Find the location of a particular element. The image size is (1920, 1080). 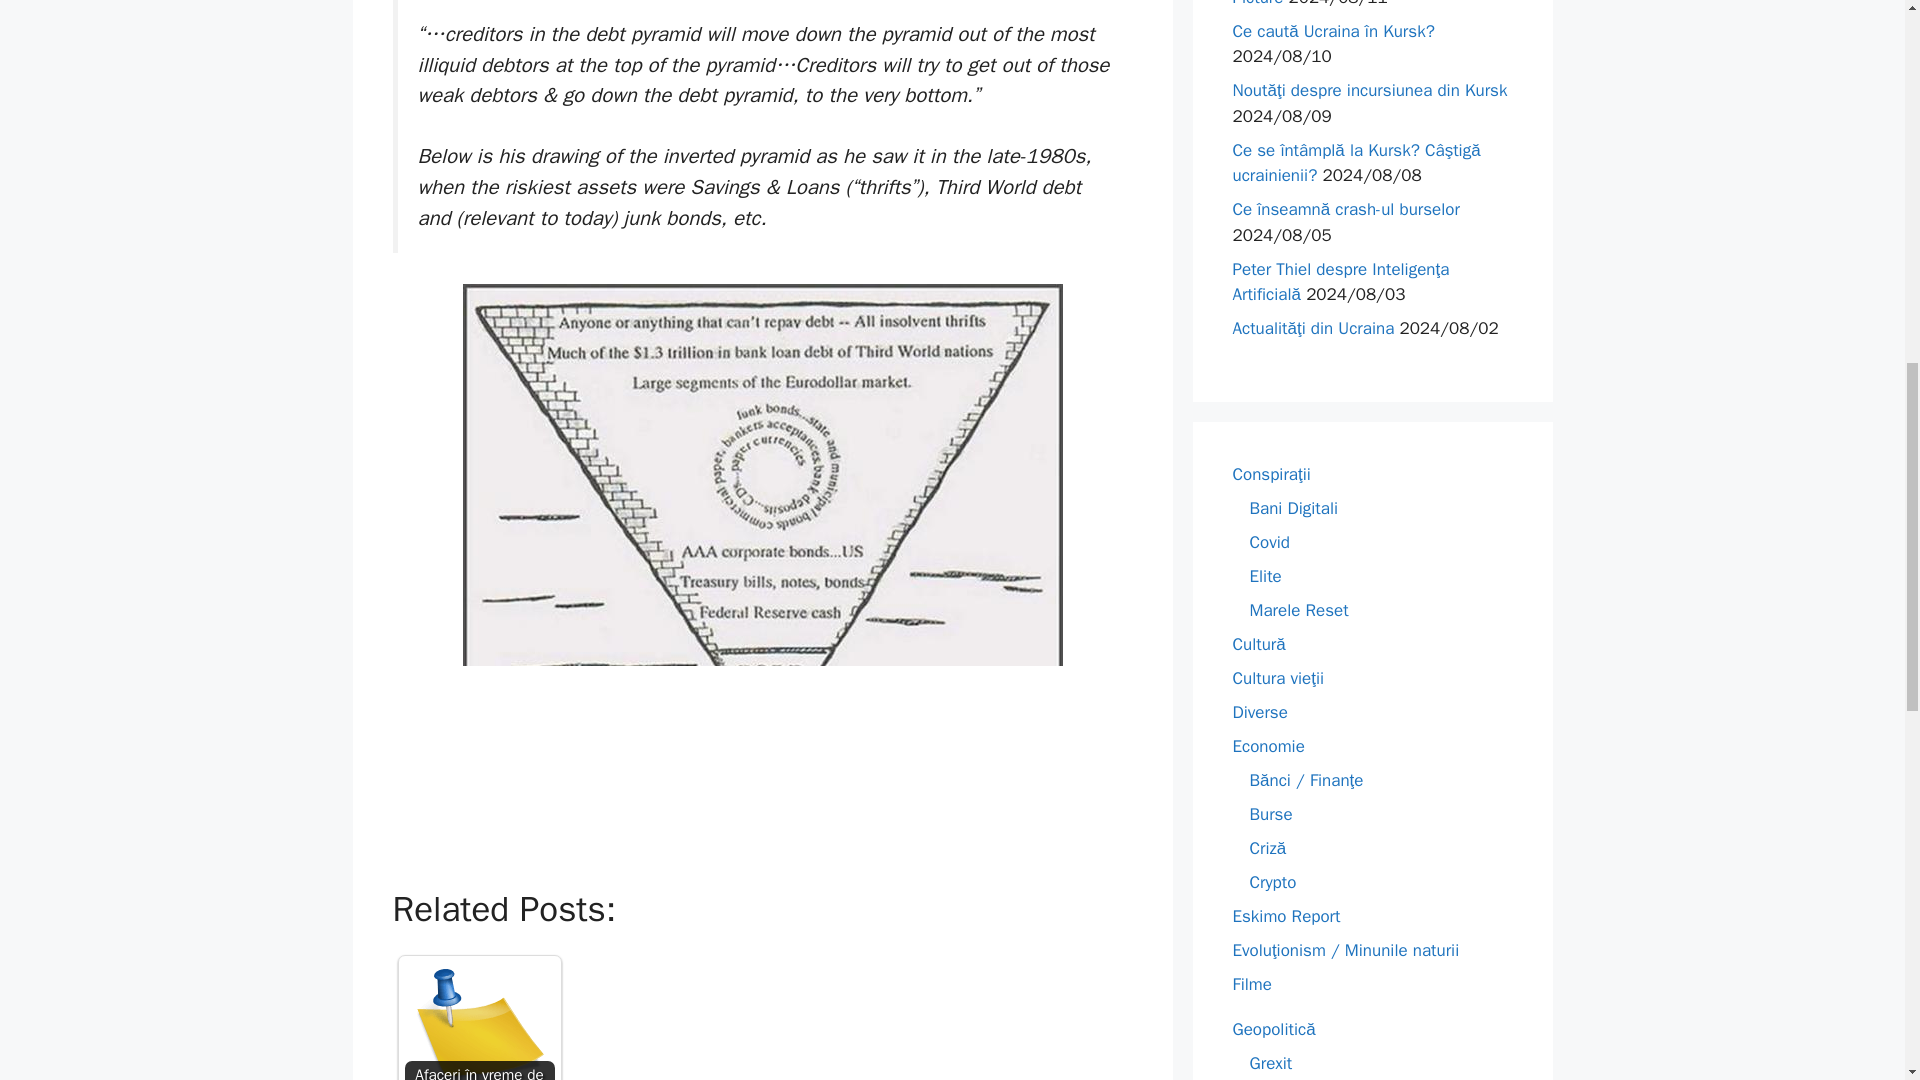

Covid is located at coordinates (1270, 542).